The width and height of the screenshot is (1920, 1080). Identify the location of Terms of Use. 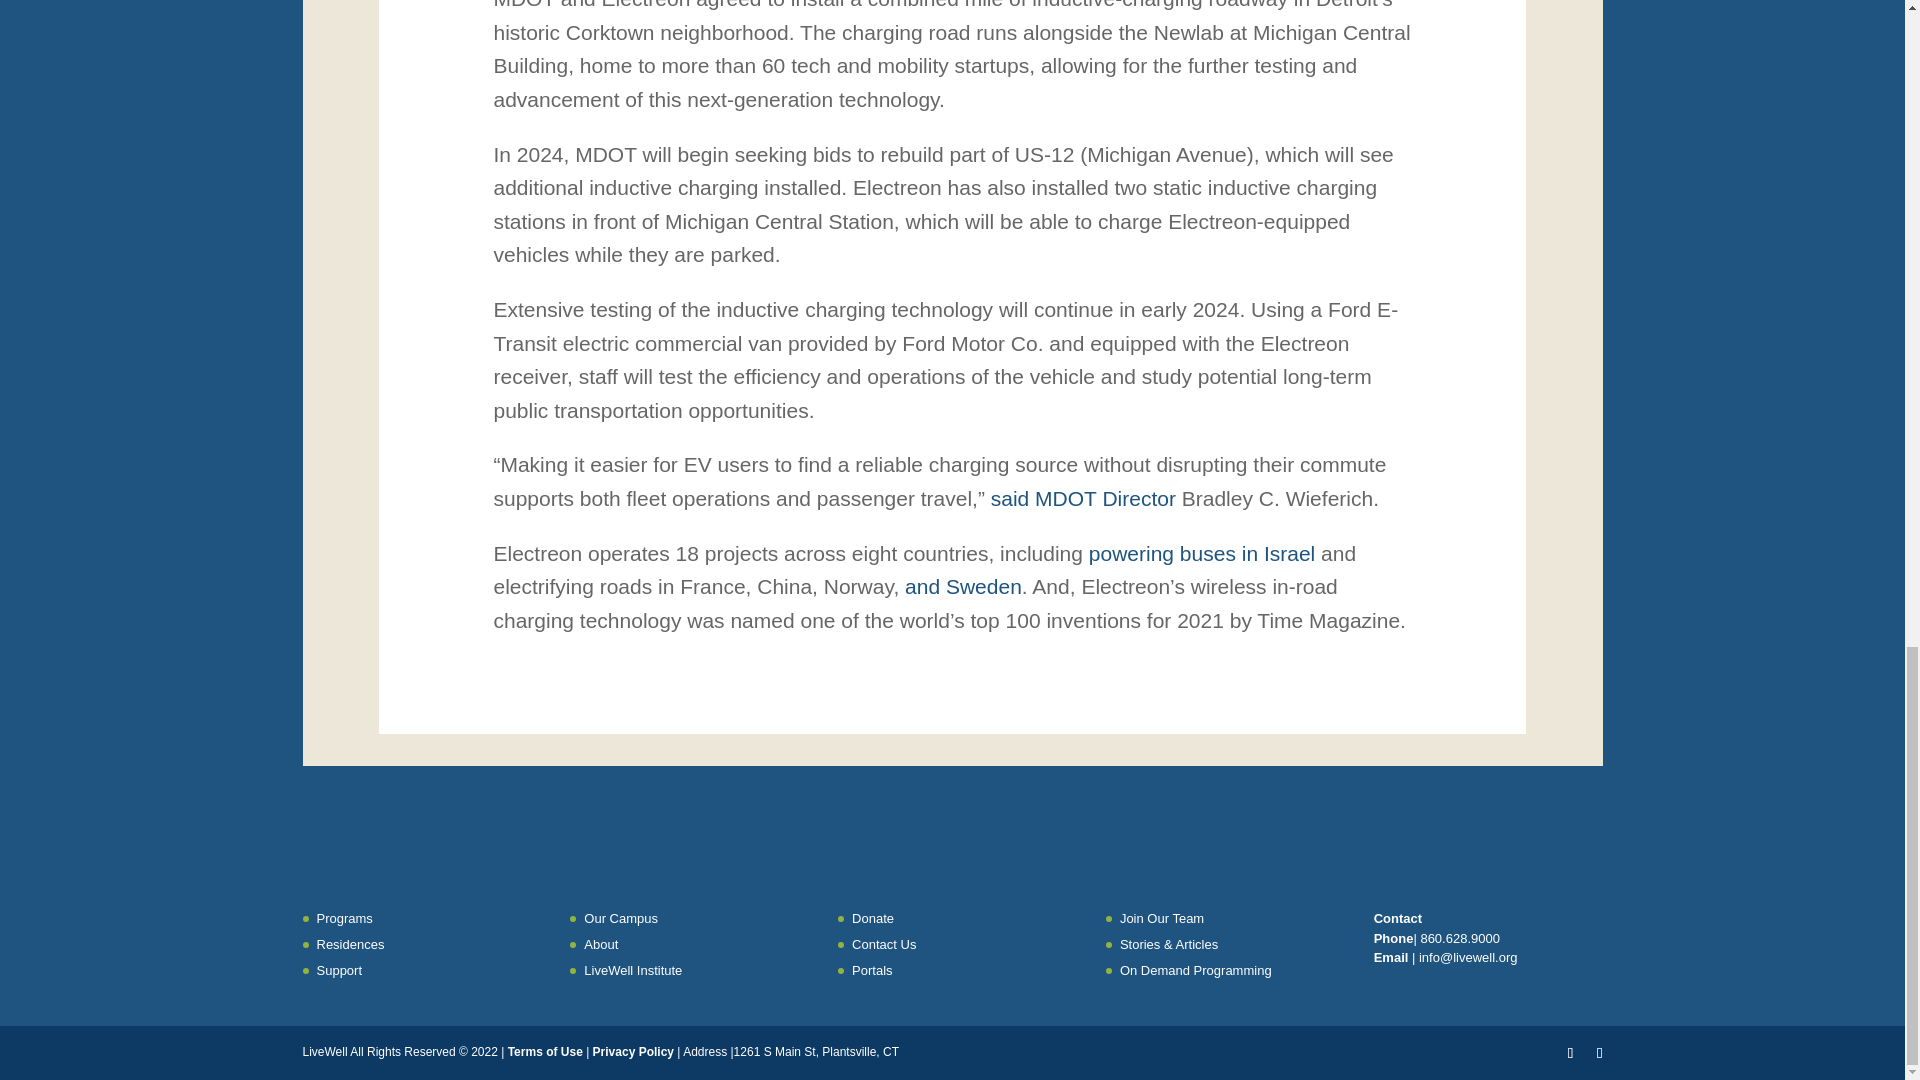
(546, 1052).